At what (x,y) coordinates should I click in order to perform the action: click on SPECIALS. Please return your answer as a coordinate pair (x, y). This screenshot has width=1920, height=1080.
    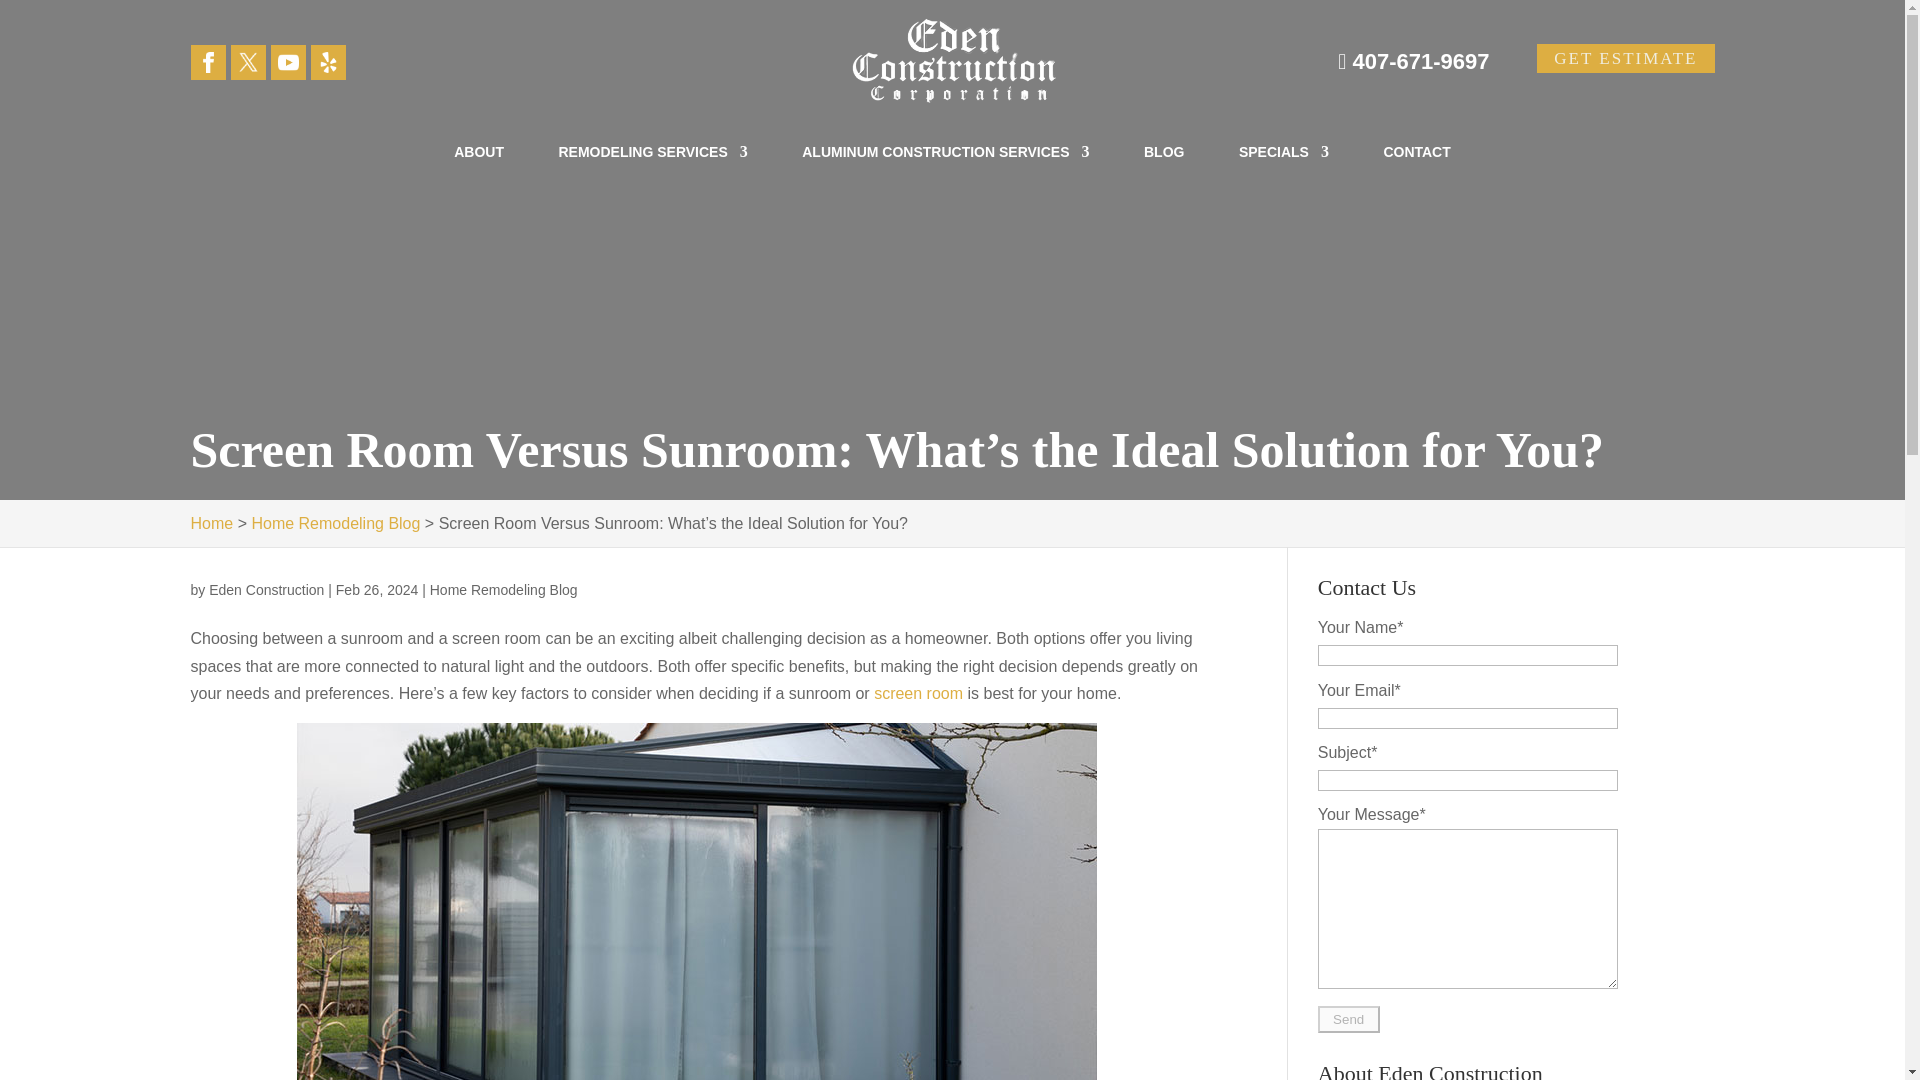
    Looking at the image, I should click on (1283, 164).